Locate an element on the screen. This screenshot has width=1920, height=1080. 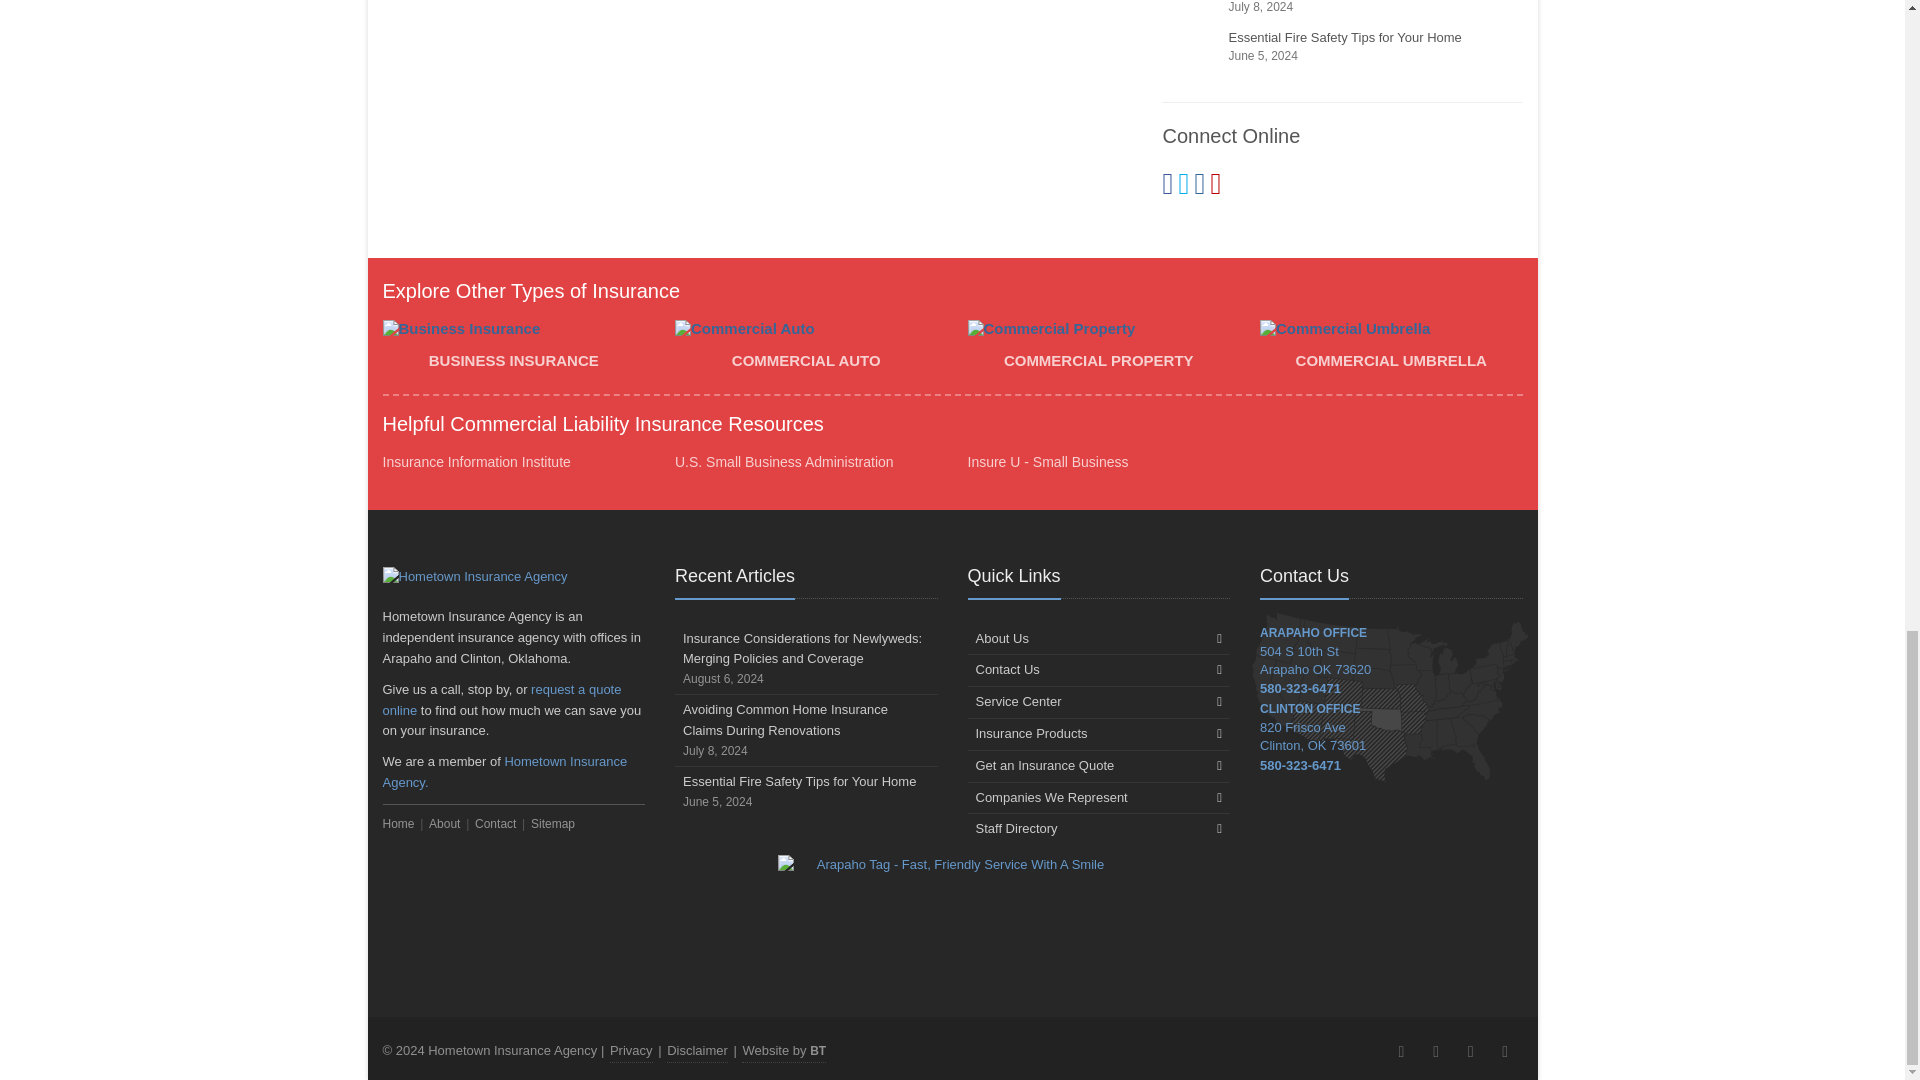
COMMERCIAL AUTO is located at coordinates (806, 349).